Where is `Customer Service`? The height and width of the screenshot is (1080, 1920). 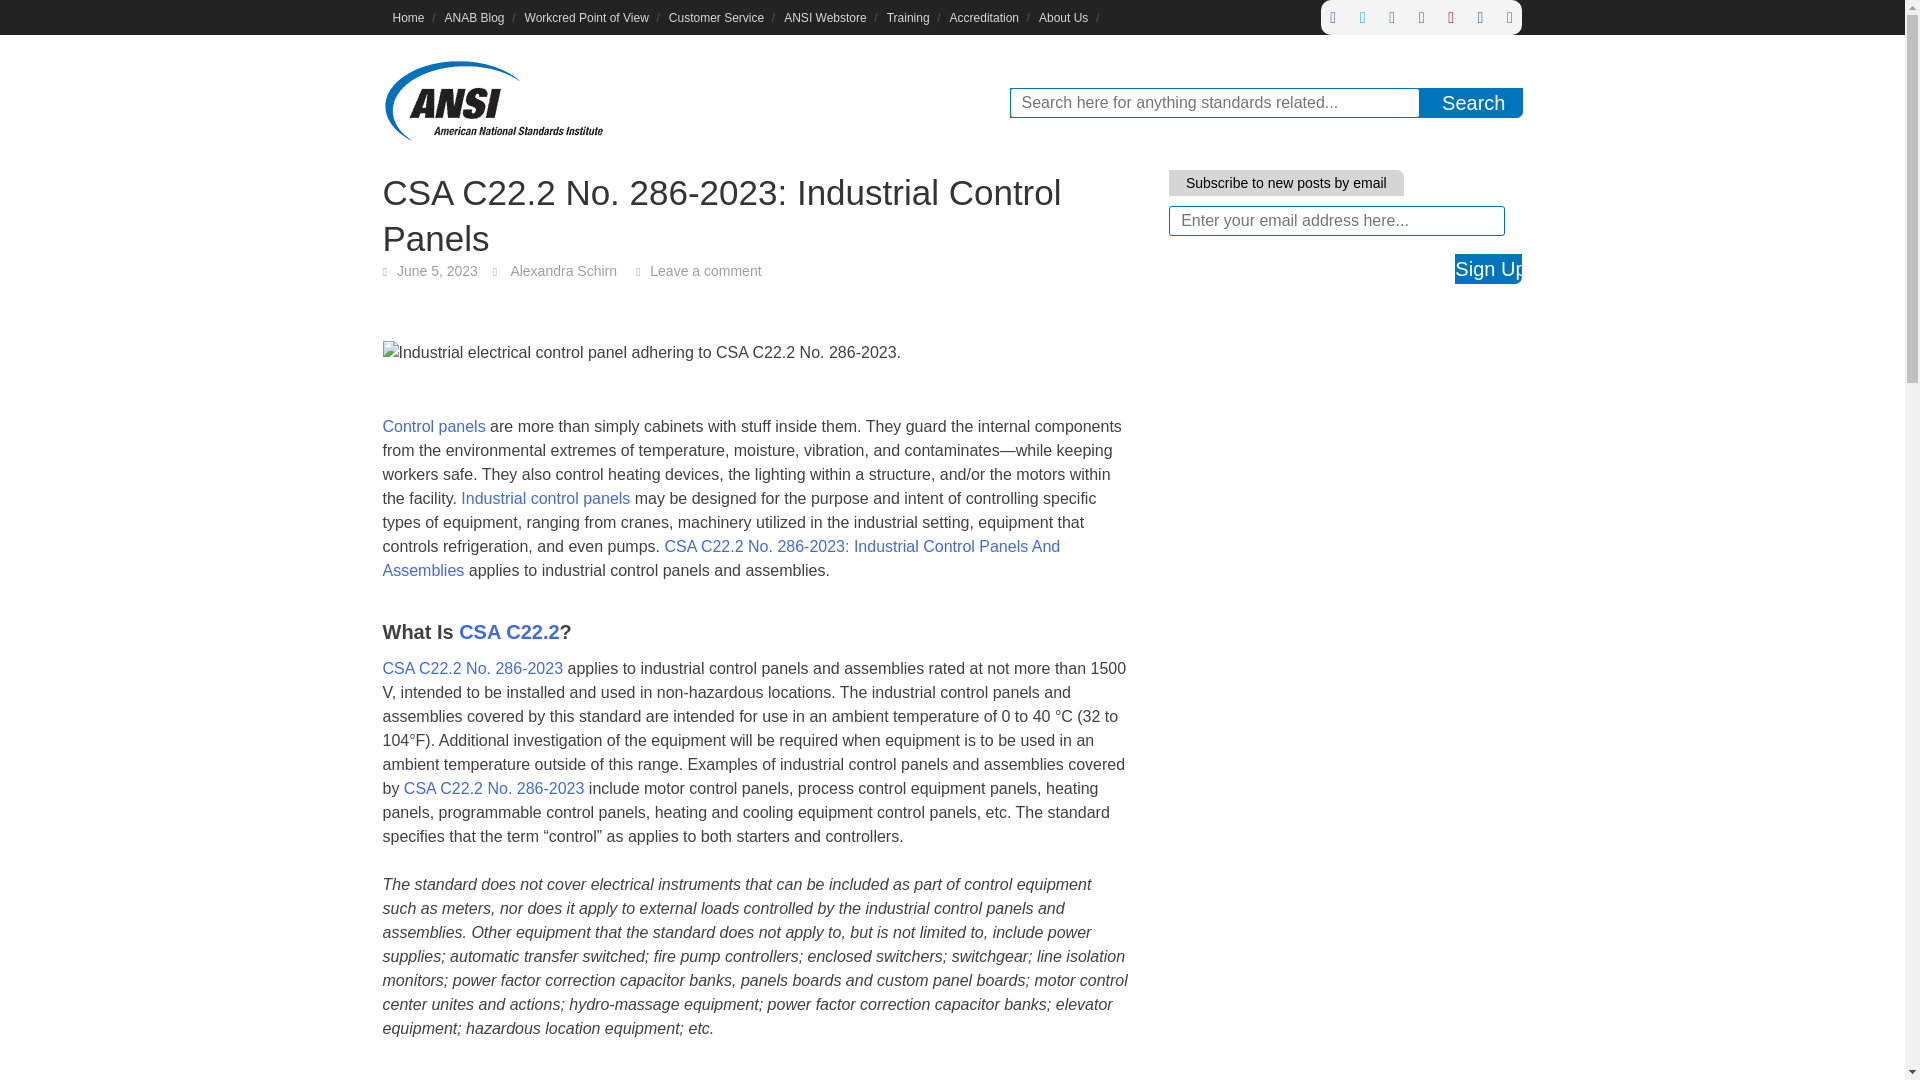
Customer Service is located at coordinates (716, 17).